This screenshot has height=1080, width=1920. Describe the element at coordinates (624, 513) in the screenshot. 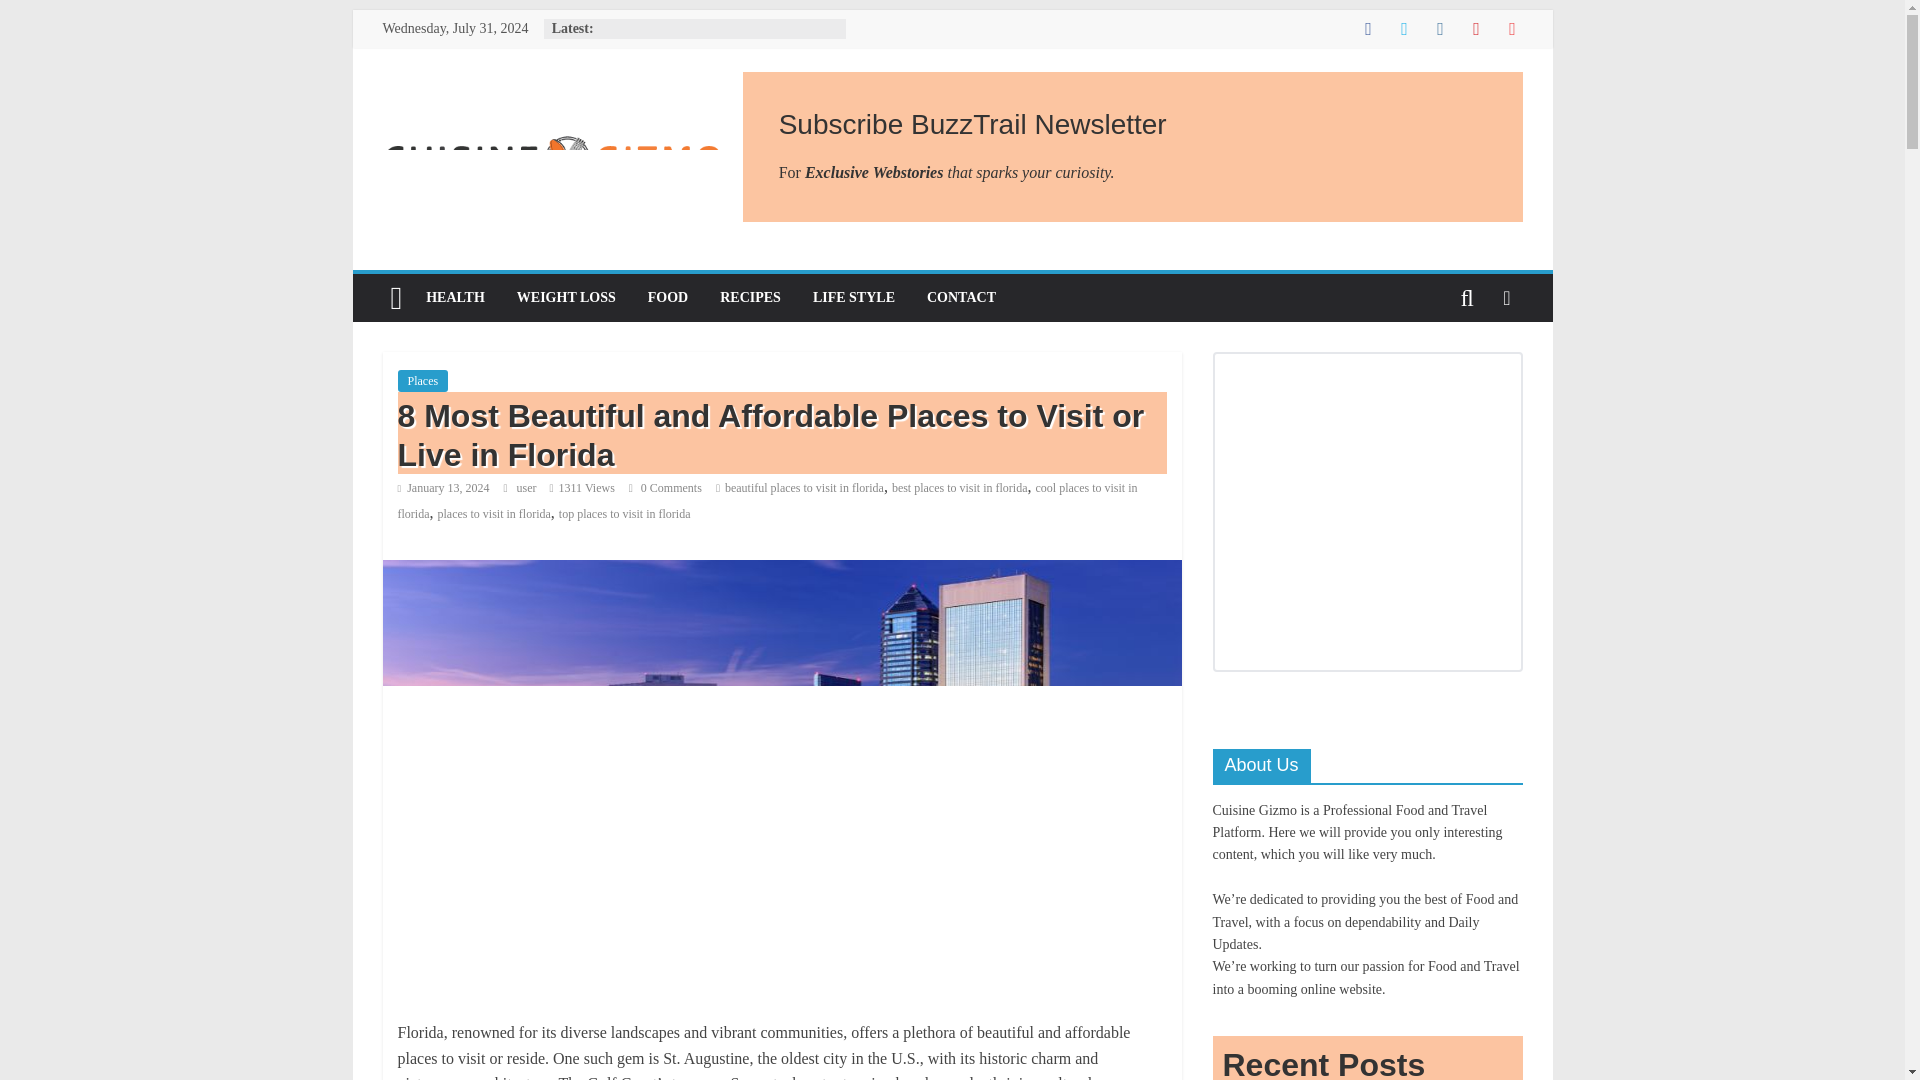

I see `top places to visit in florida` at that location.